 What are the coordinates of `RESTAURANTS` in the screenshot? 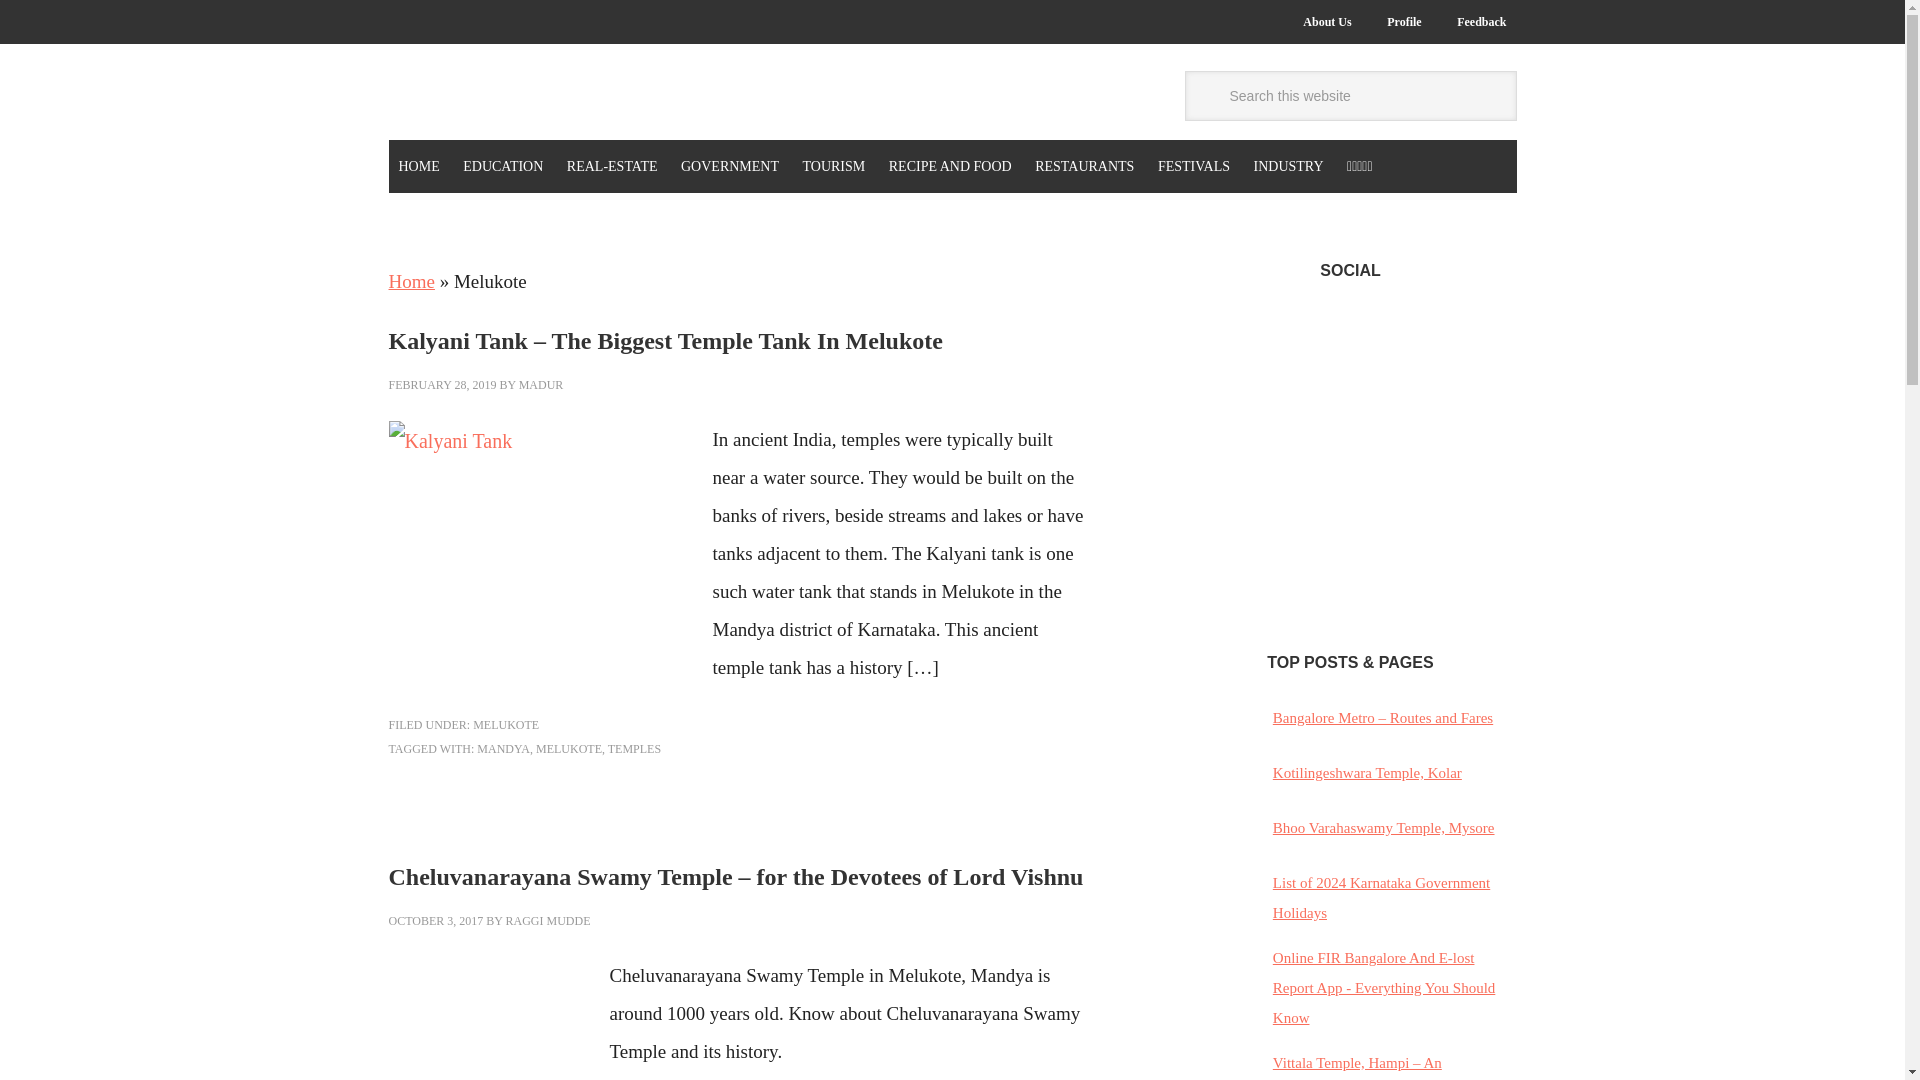 It's located at (1084, 166).